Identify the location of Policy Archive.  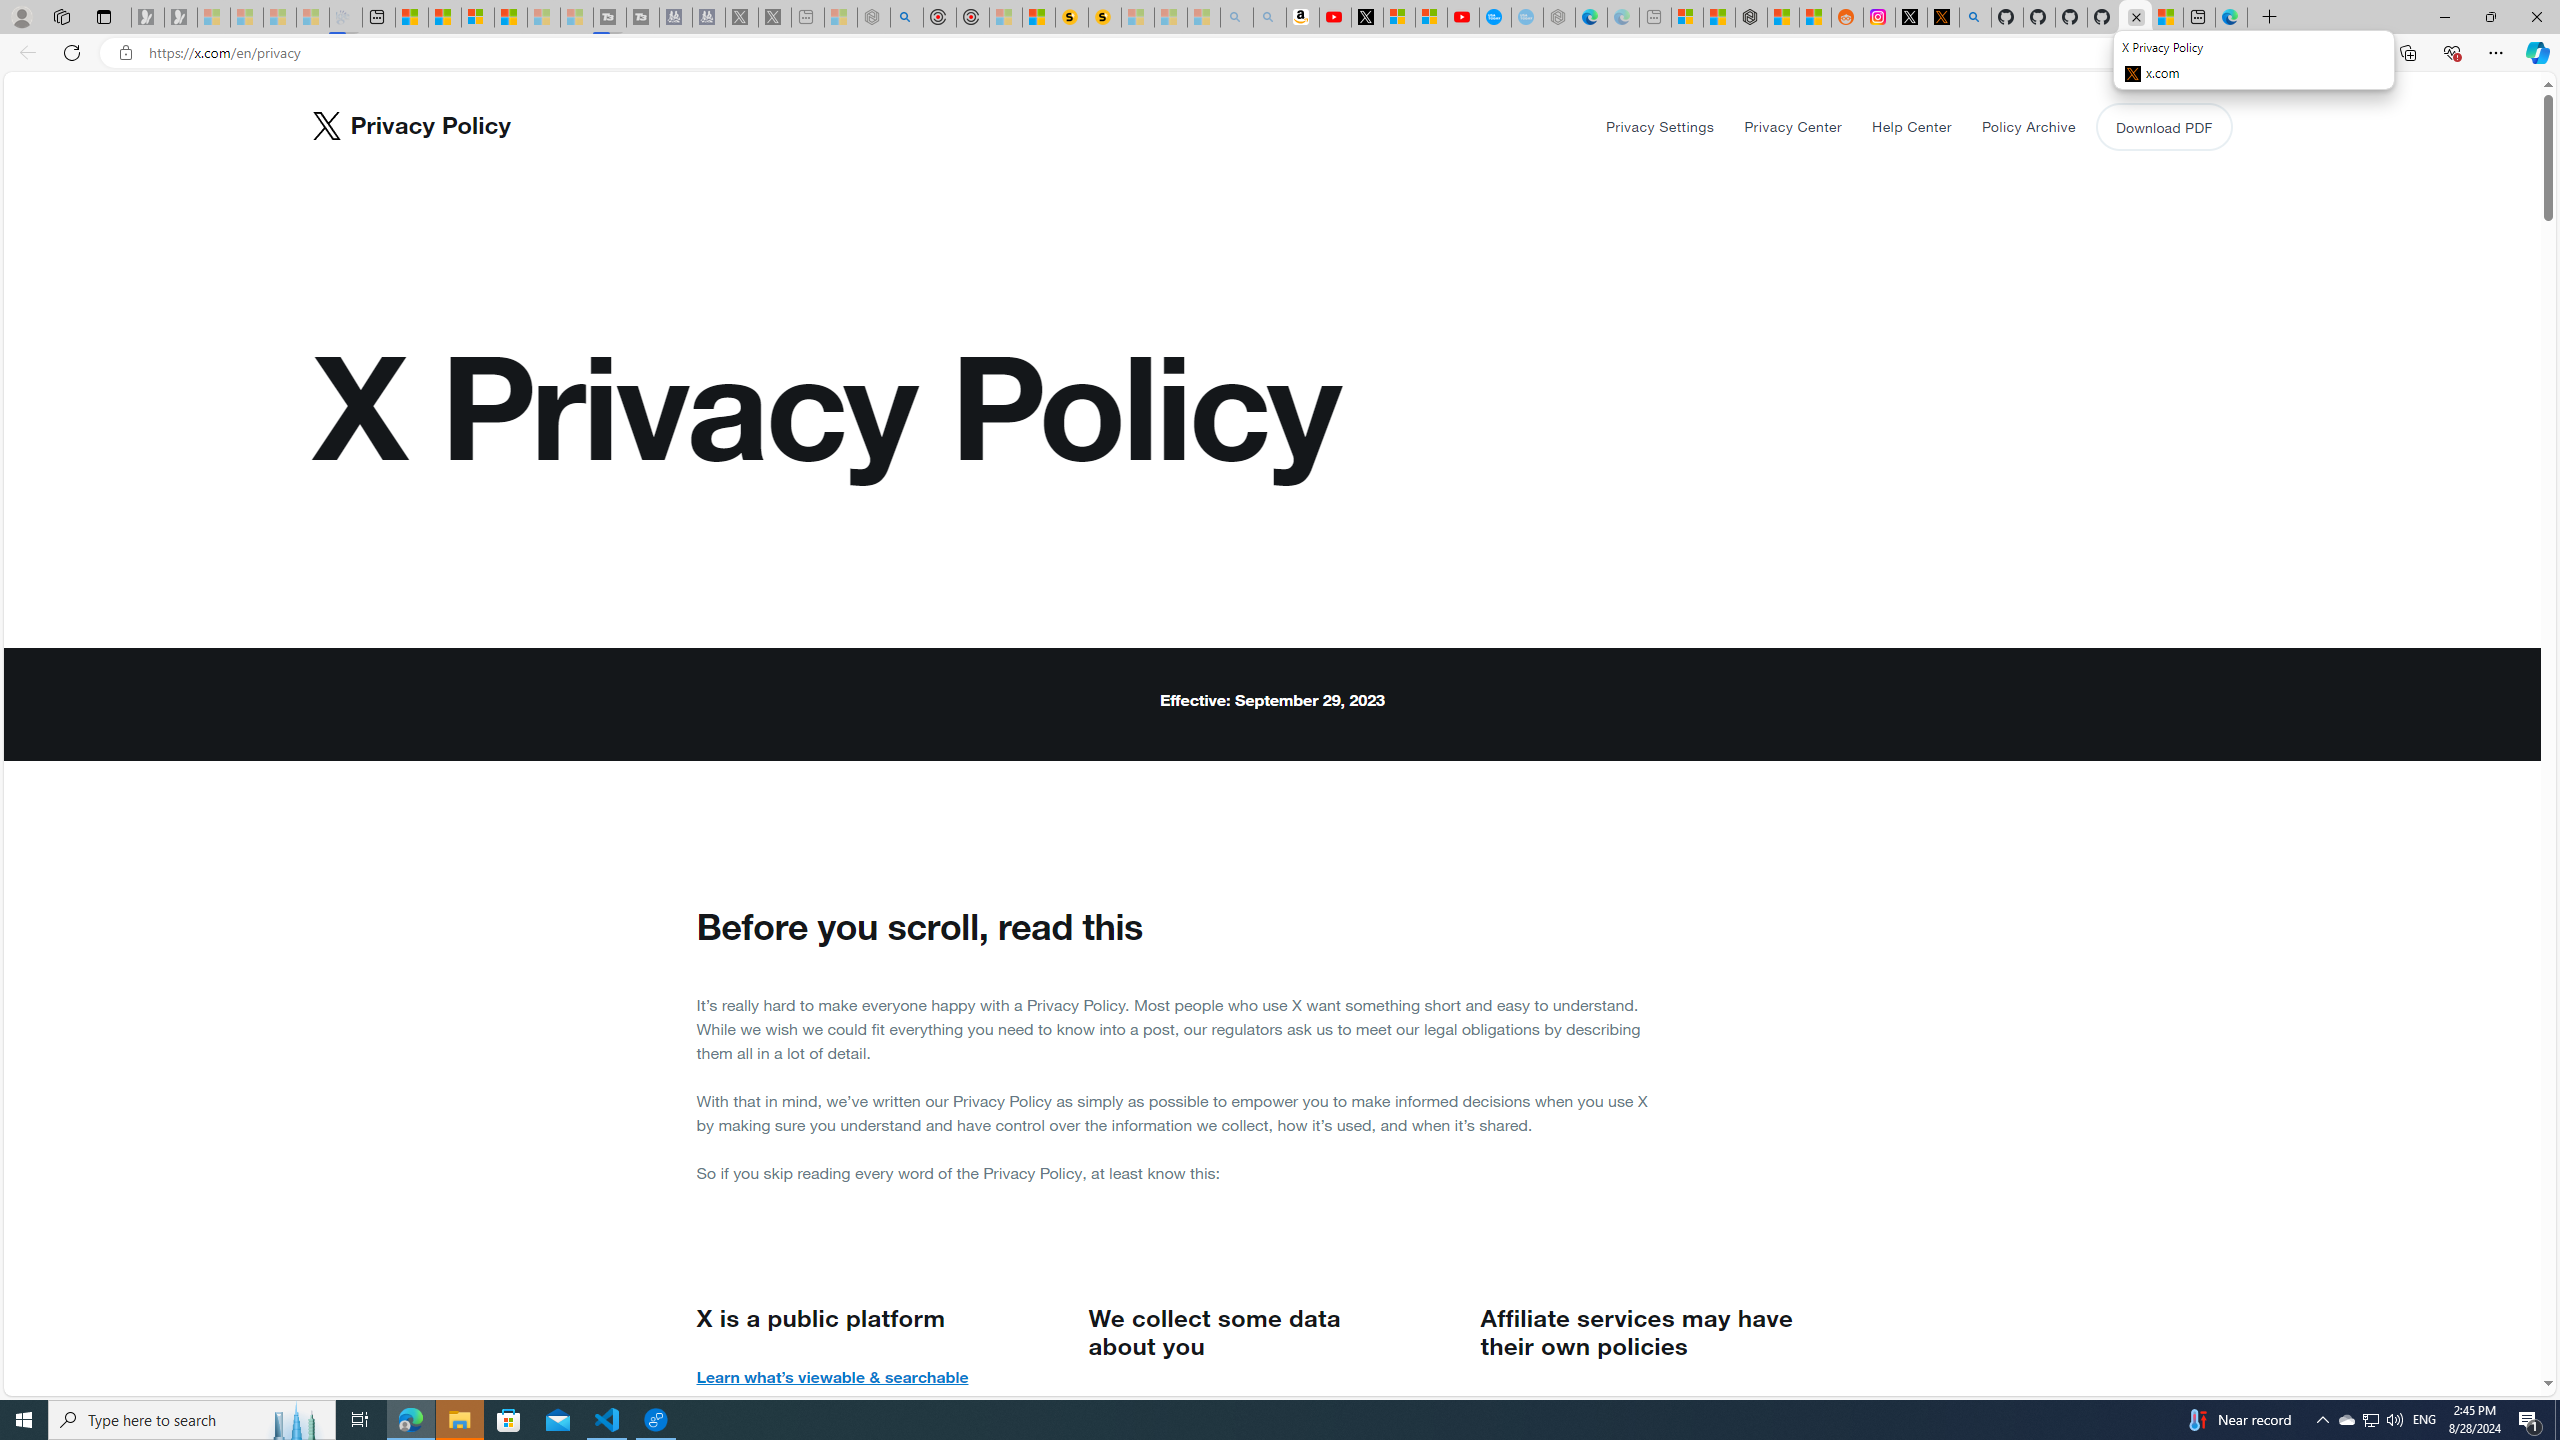
(2028, 126).